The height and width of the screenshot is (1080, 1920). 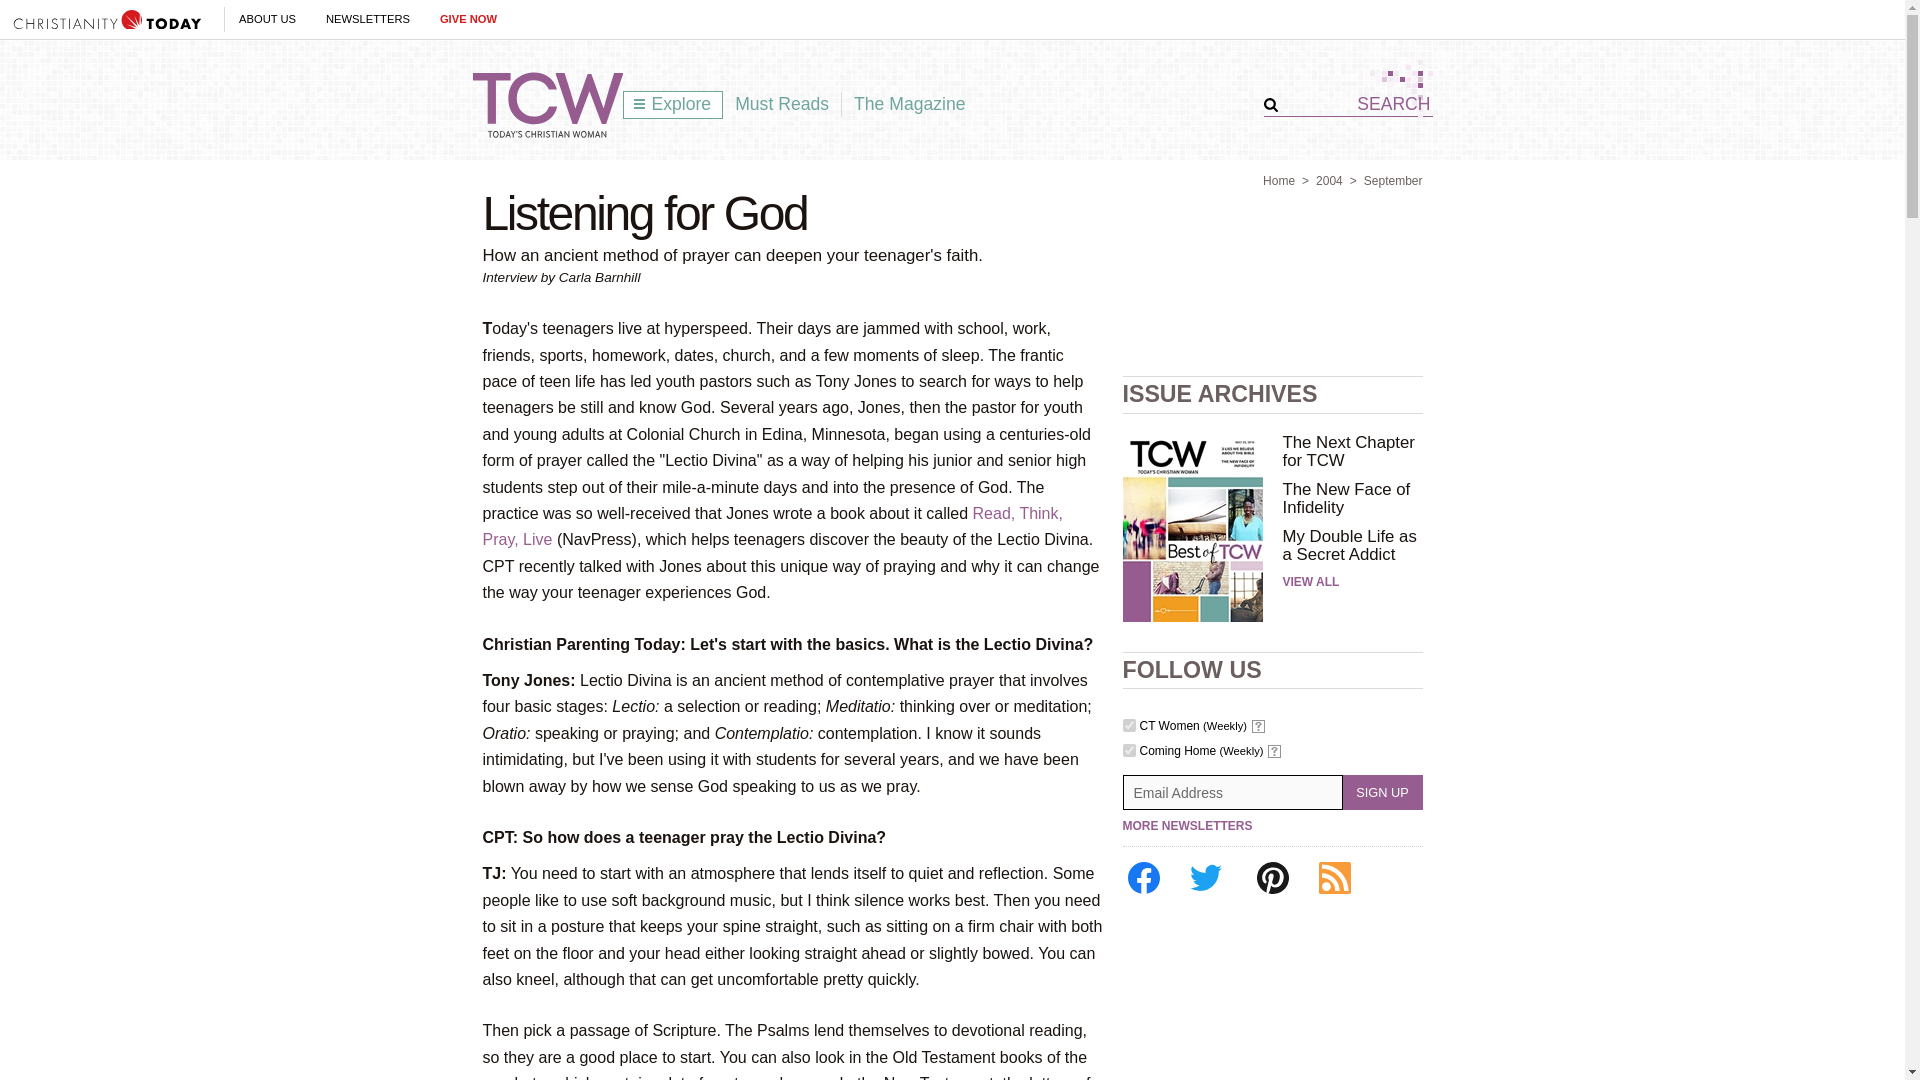 What do you see at coordinates (266, 19) in the screenshot?
I see `ABOUT US` at bounding box center [266, 19].